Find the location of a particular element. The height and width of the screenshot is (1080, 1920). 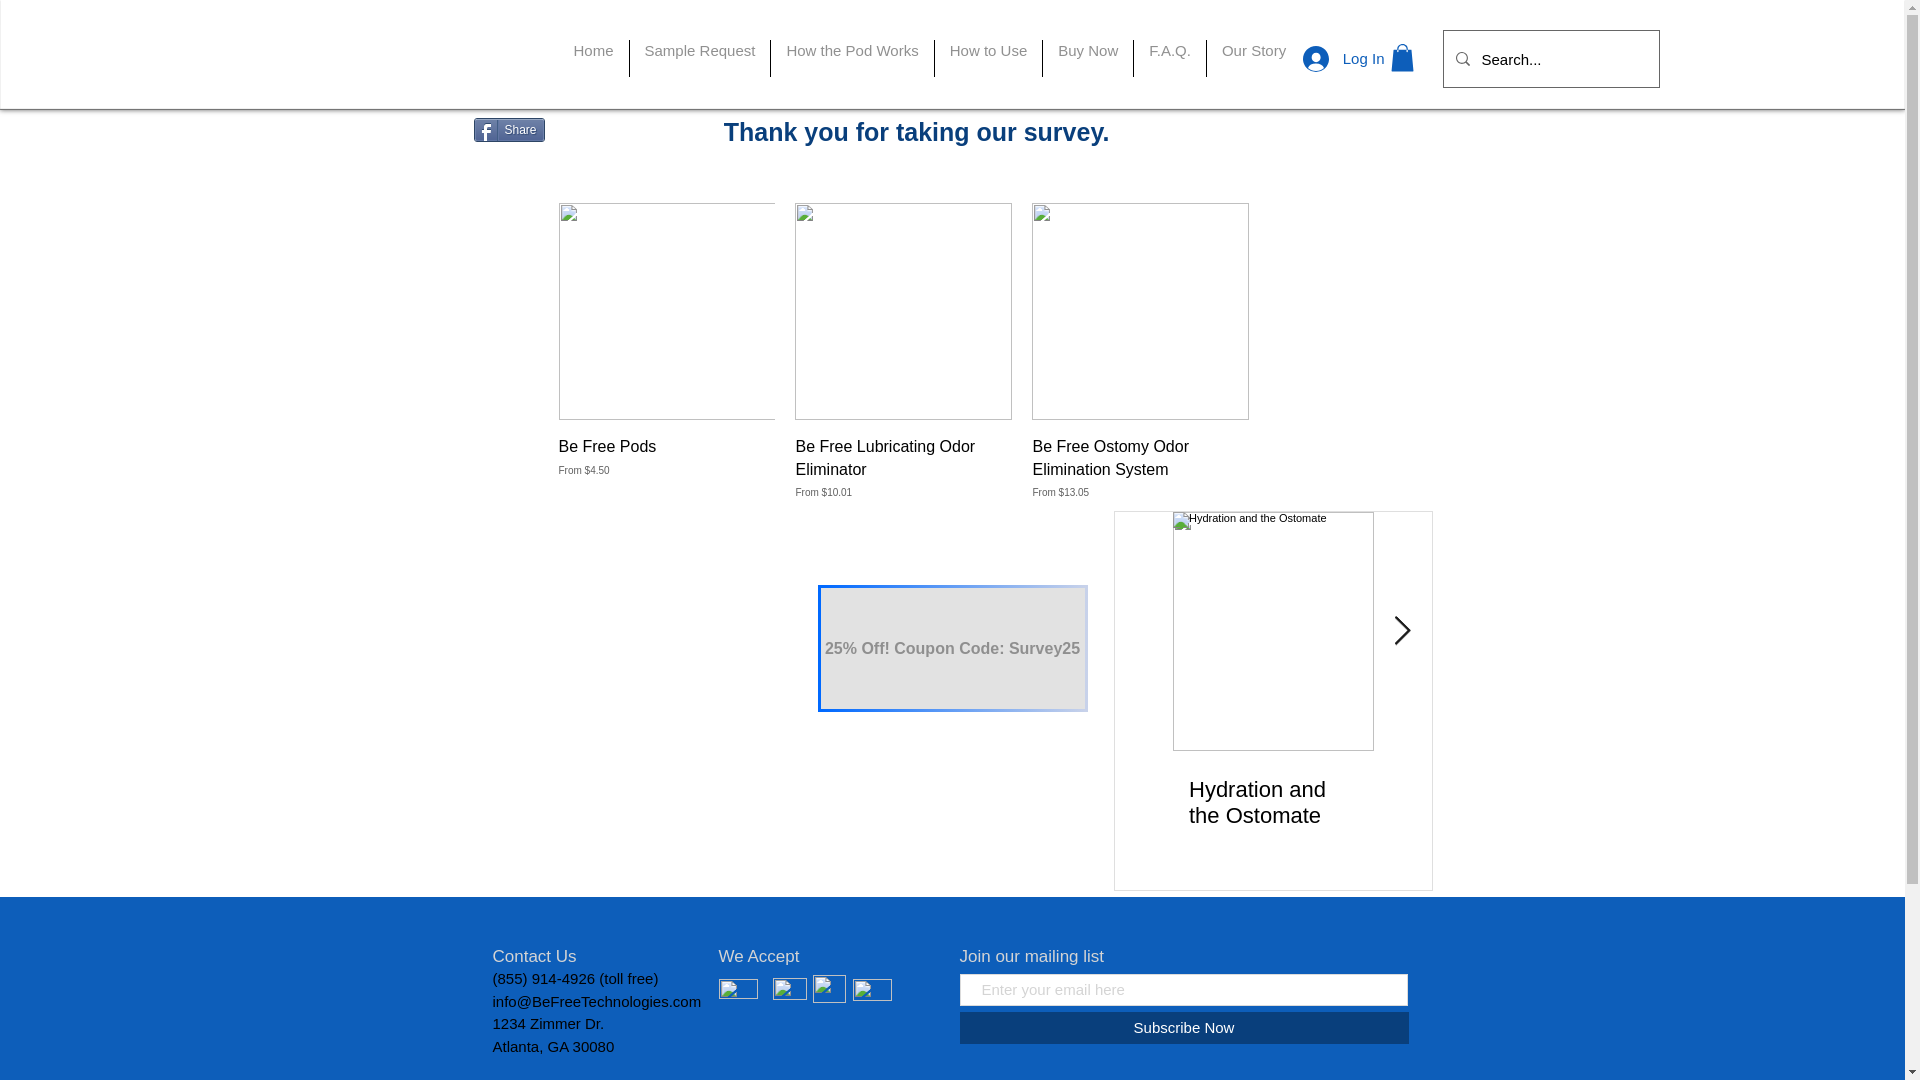

Facebook Like is located at coordinates (598, 173).